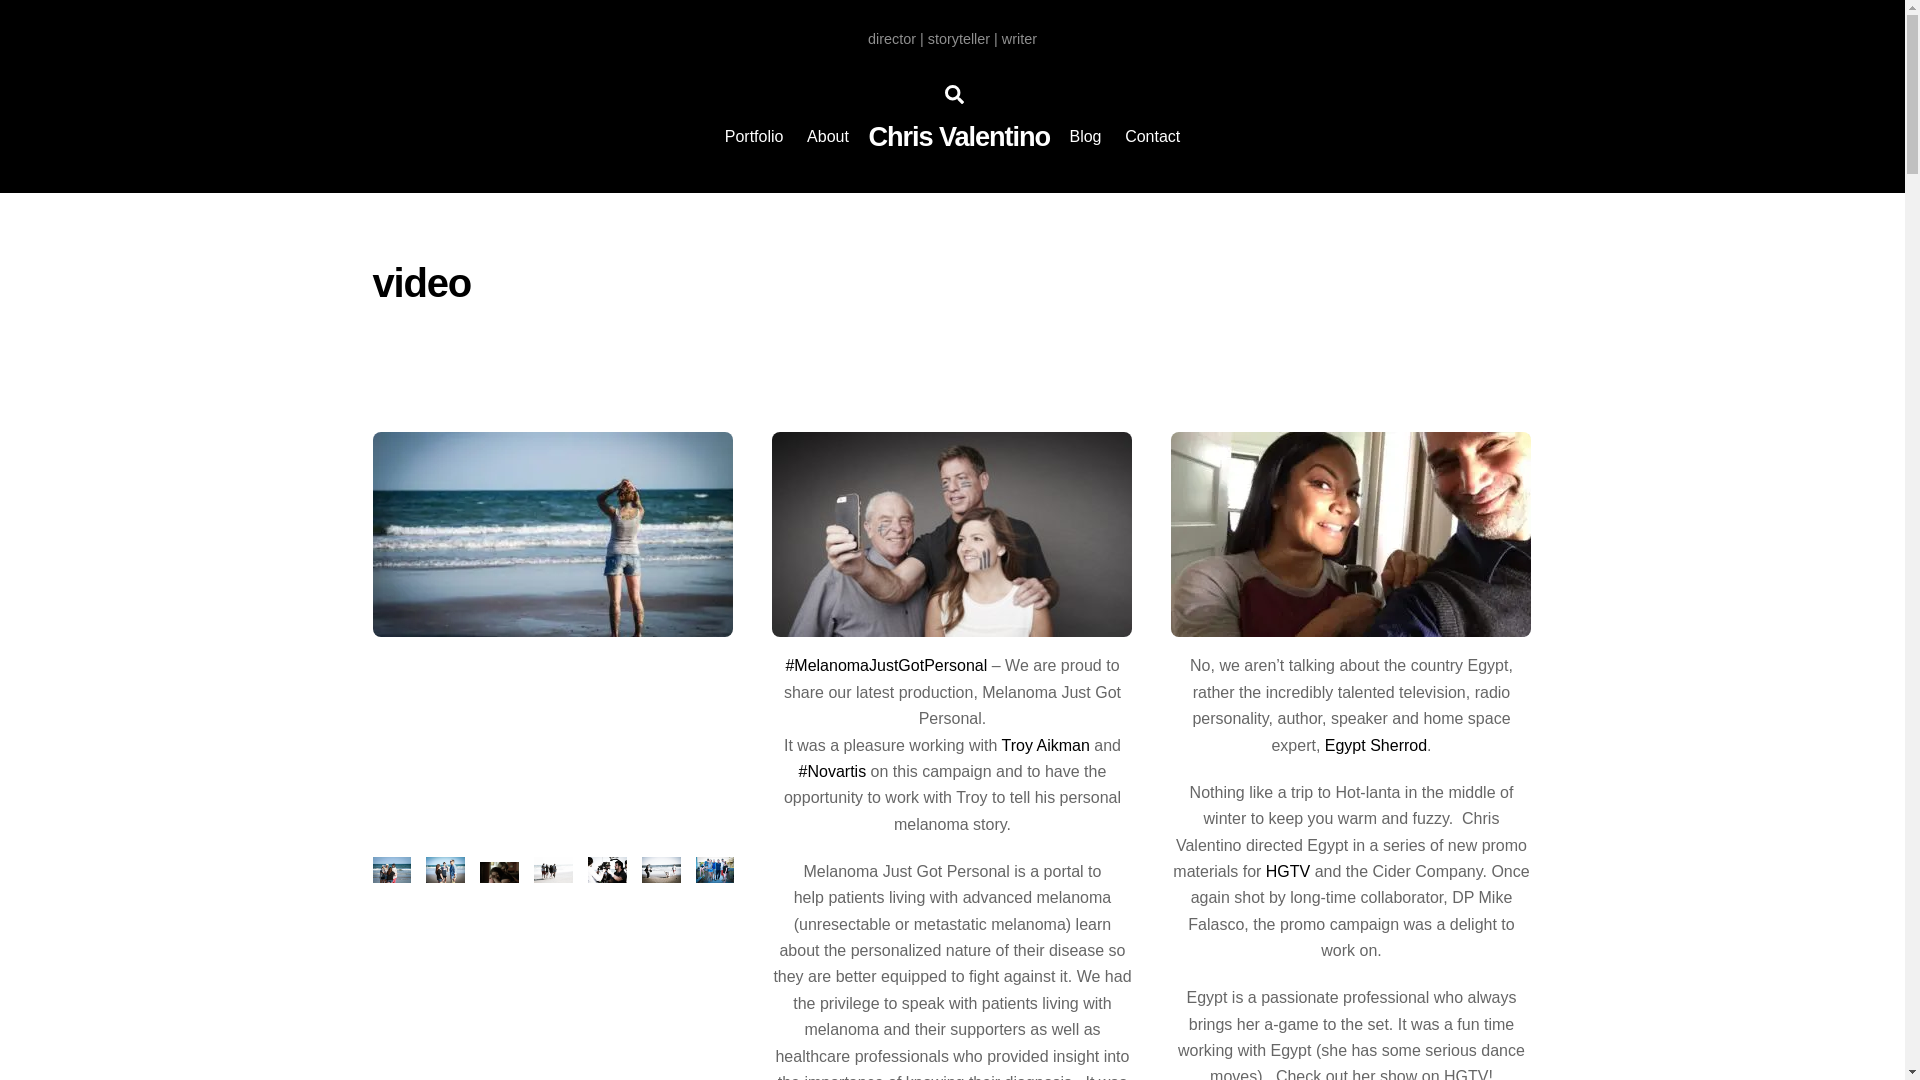 The width and height of the screenshot is (1920, 1080). I want to click on Contact, so click(1085, 136).